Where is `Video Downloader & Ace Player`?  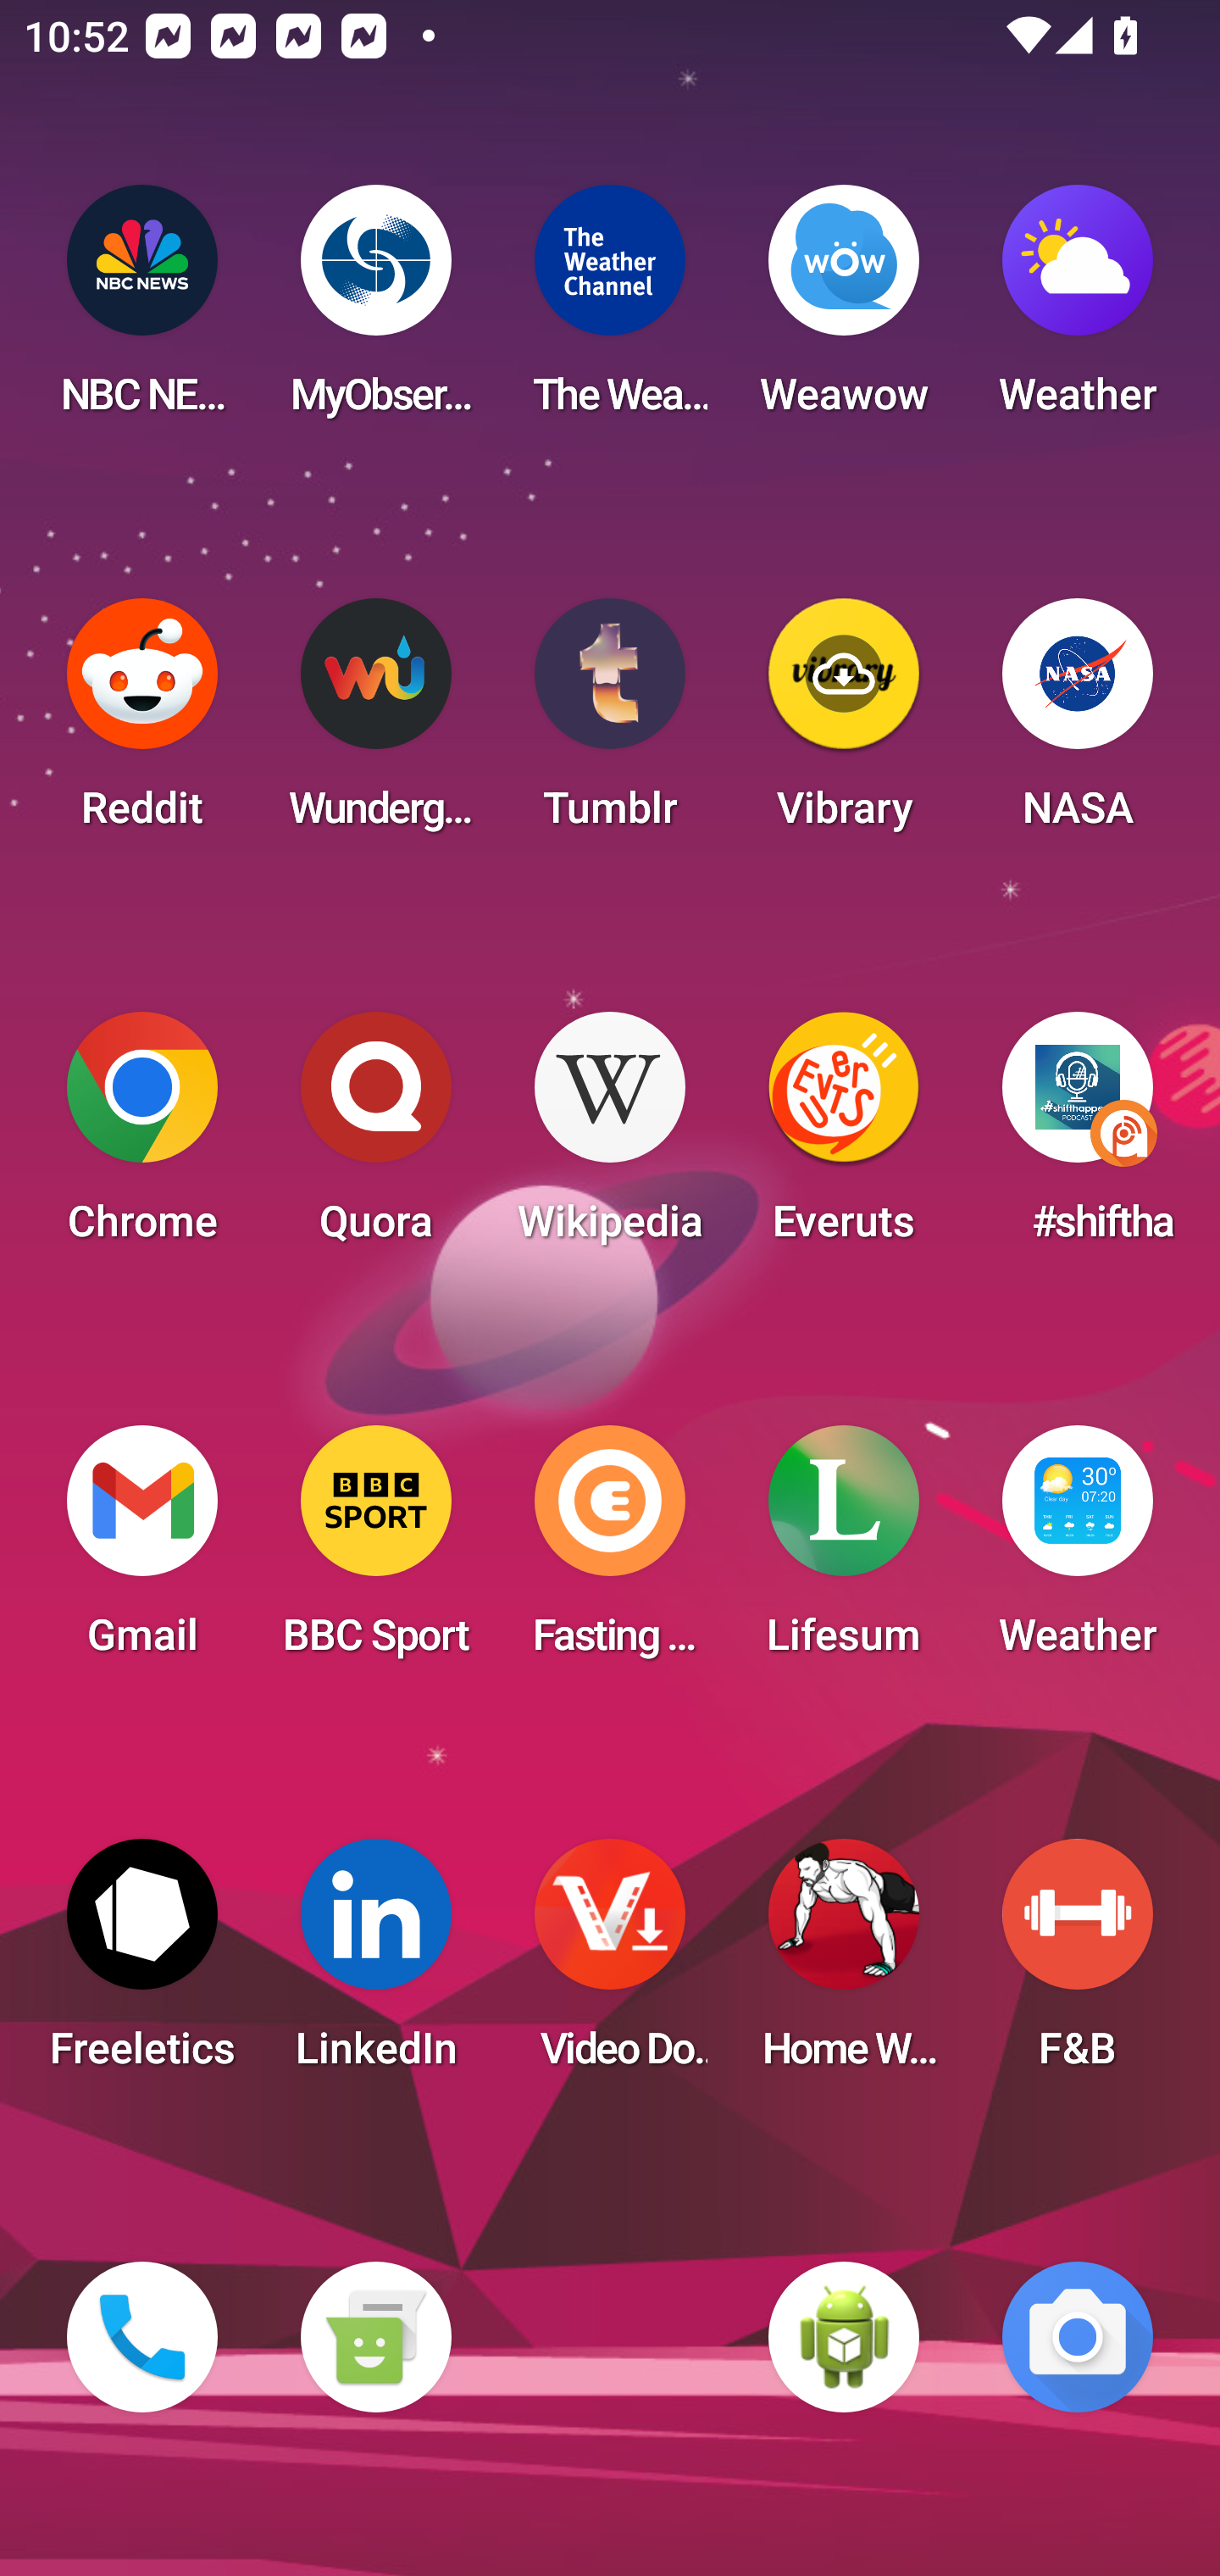 Video Downloader & Ace Player is located at coordinates (610, 1964).